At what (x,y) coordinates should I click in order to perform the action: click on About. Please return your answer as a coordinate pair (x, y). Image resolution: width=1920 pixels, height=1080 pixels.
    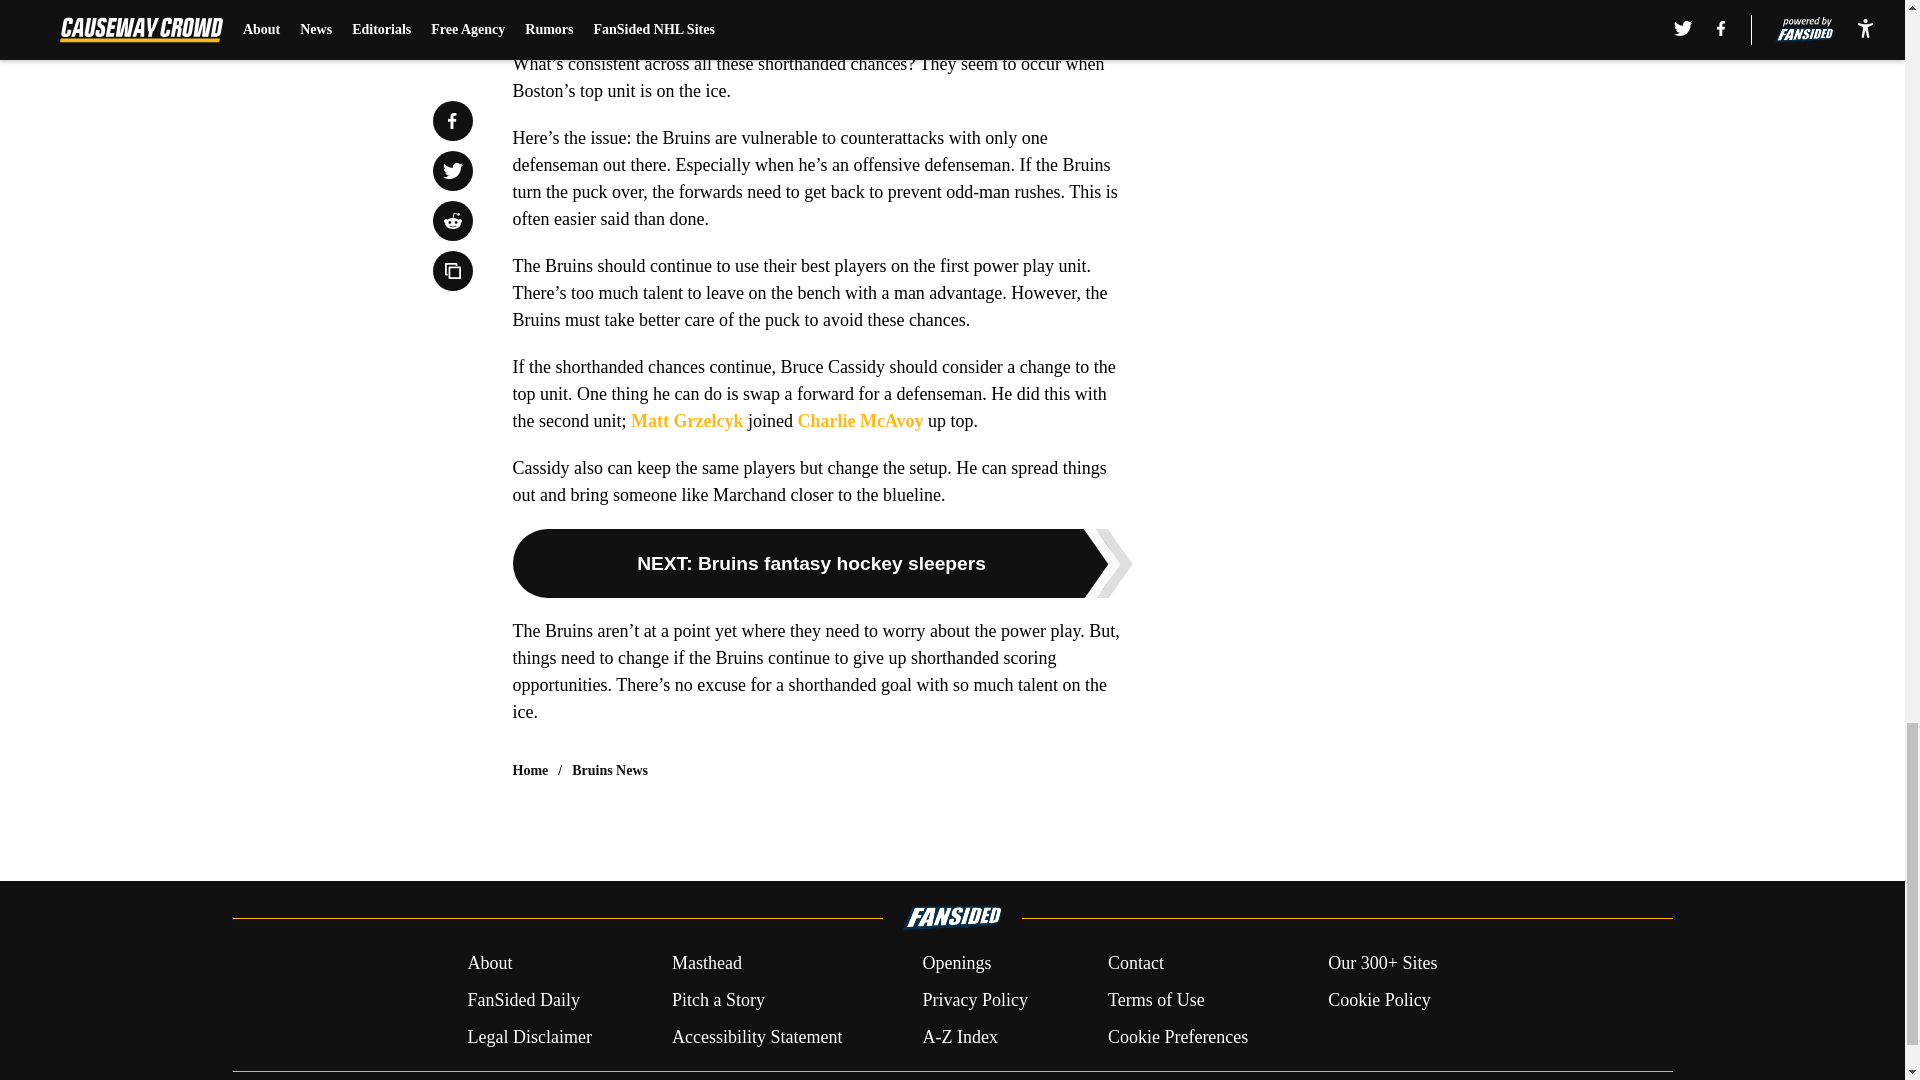
    Looking at the image, I should click on (489, 964).